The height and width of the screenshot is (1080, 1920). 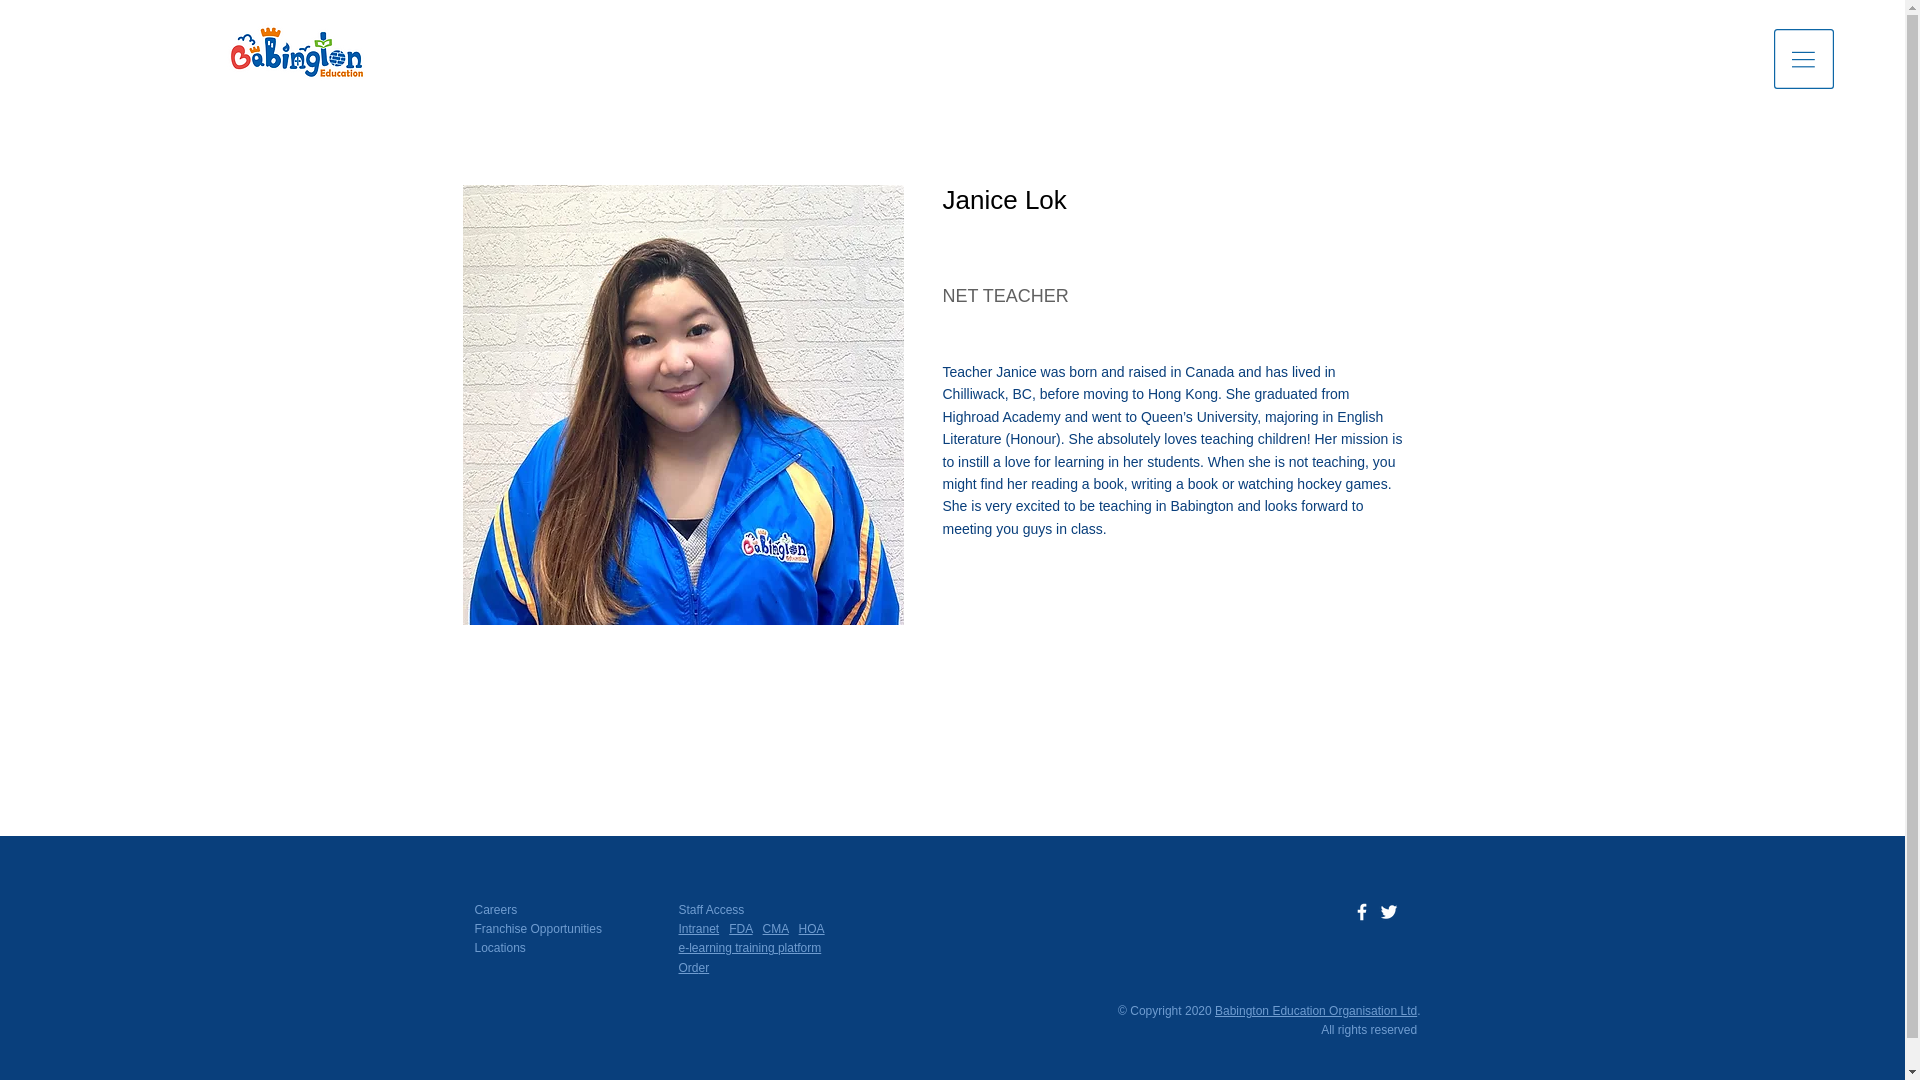 I want to click on BE26 Teacher Janice.jpg, so click(x=682, y=404).